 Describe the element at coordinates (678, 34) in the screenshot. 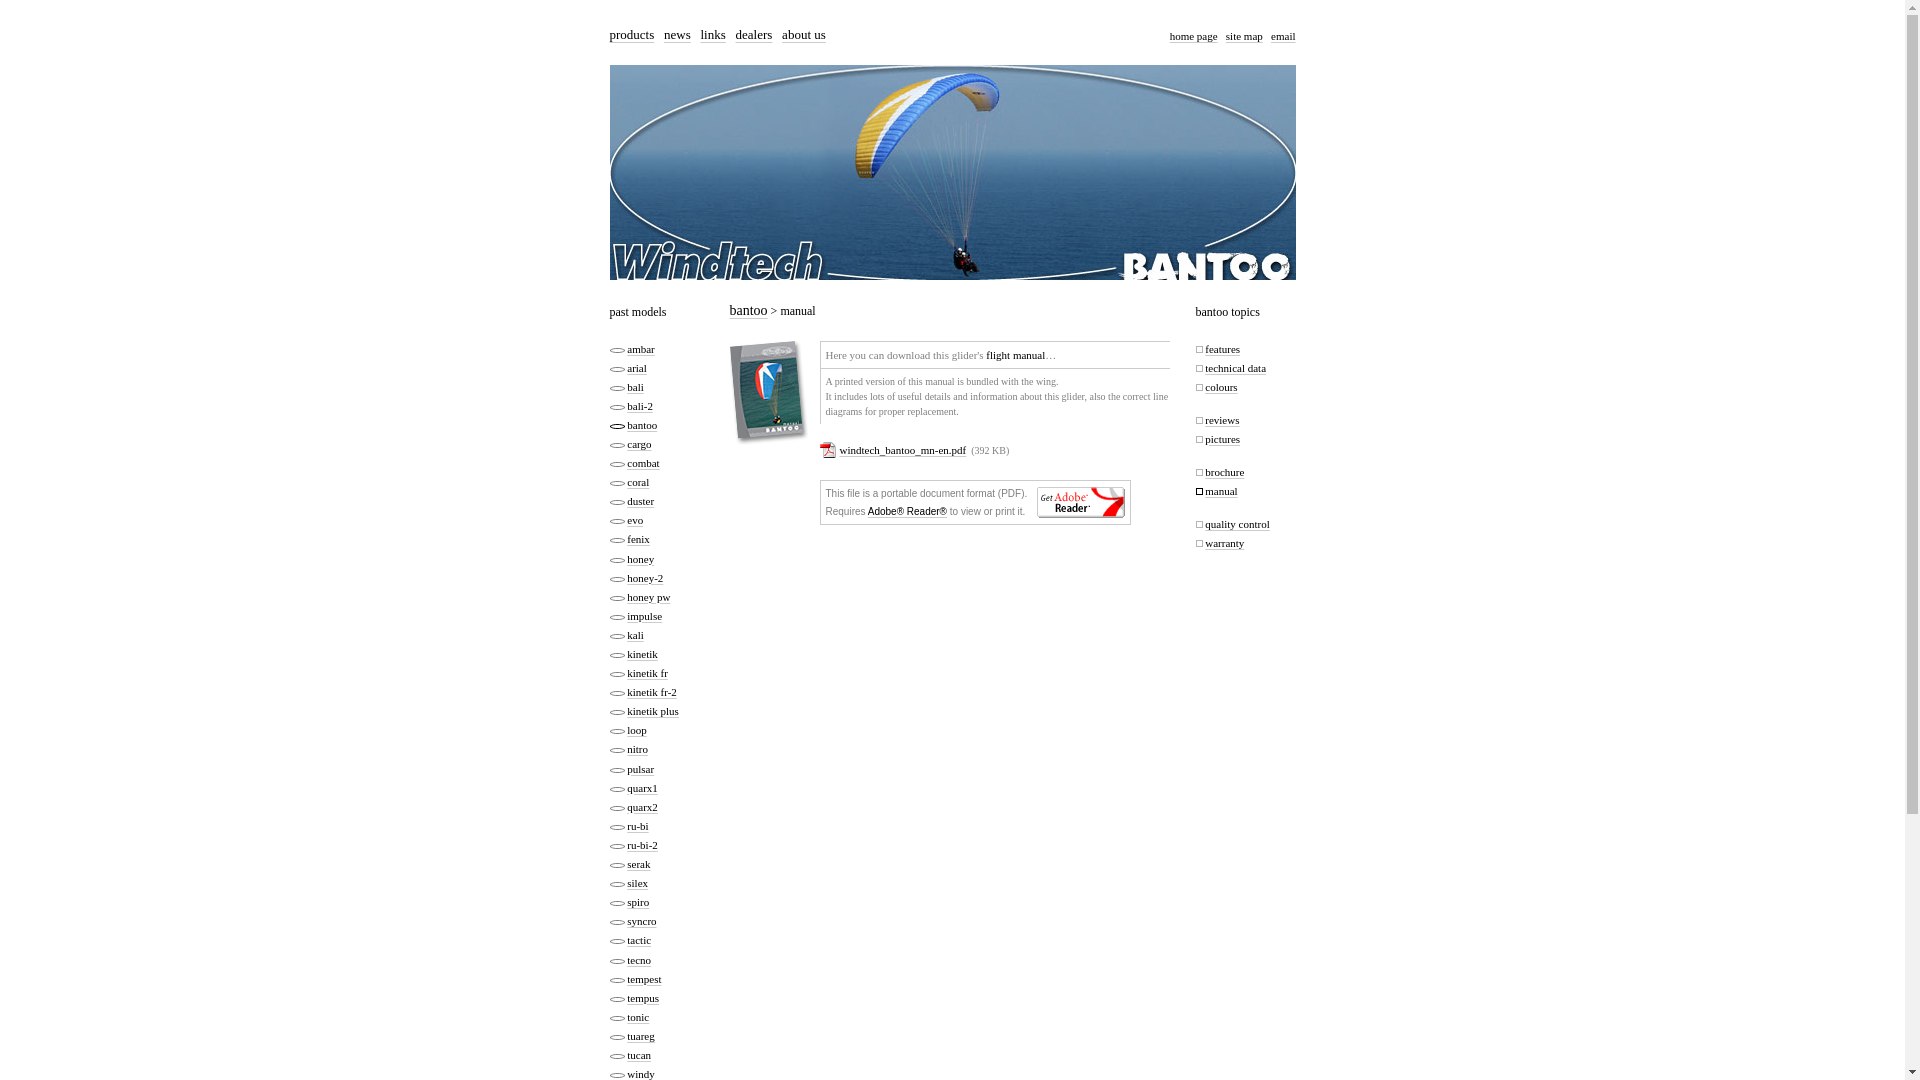

I see `news` at that location.